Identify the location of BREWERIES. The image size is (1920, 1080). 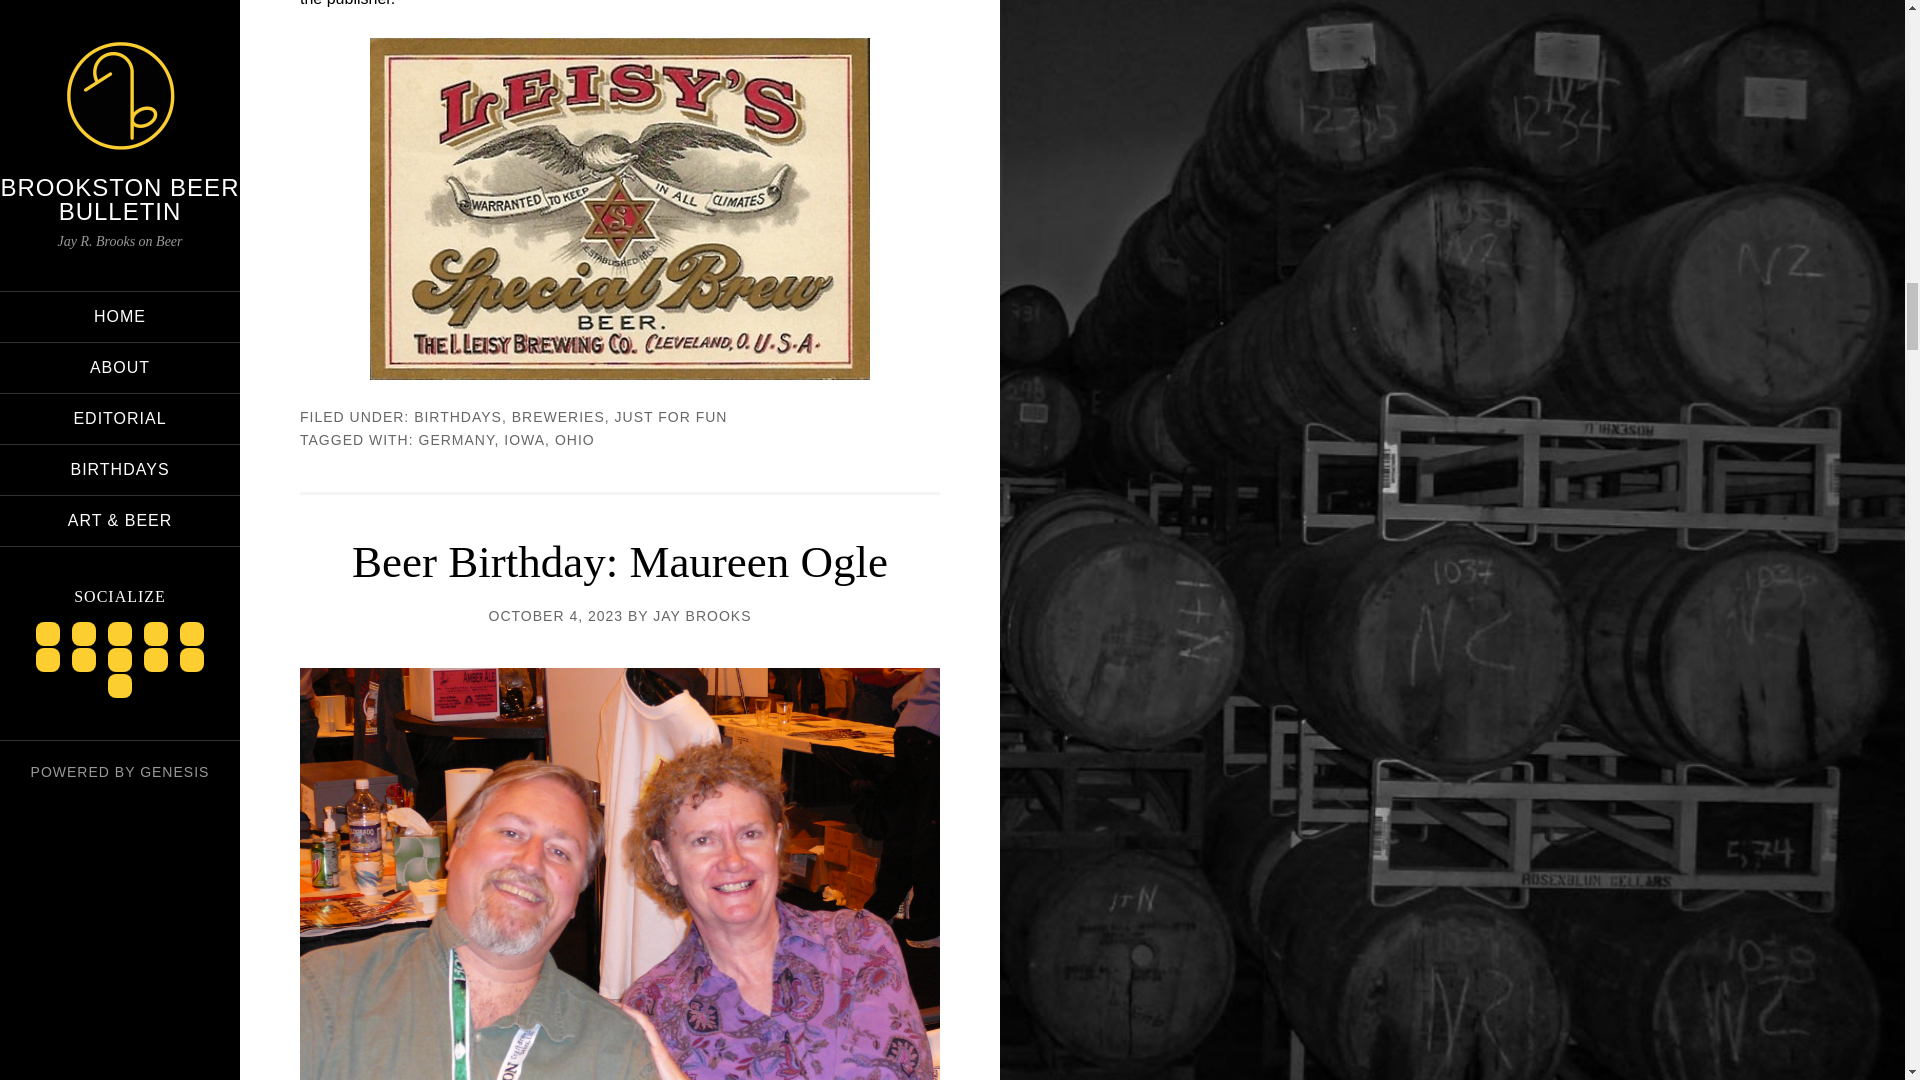
(558, 417).